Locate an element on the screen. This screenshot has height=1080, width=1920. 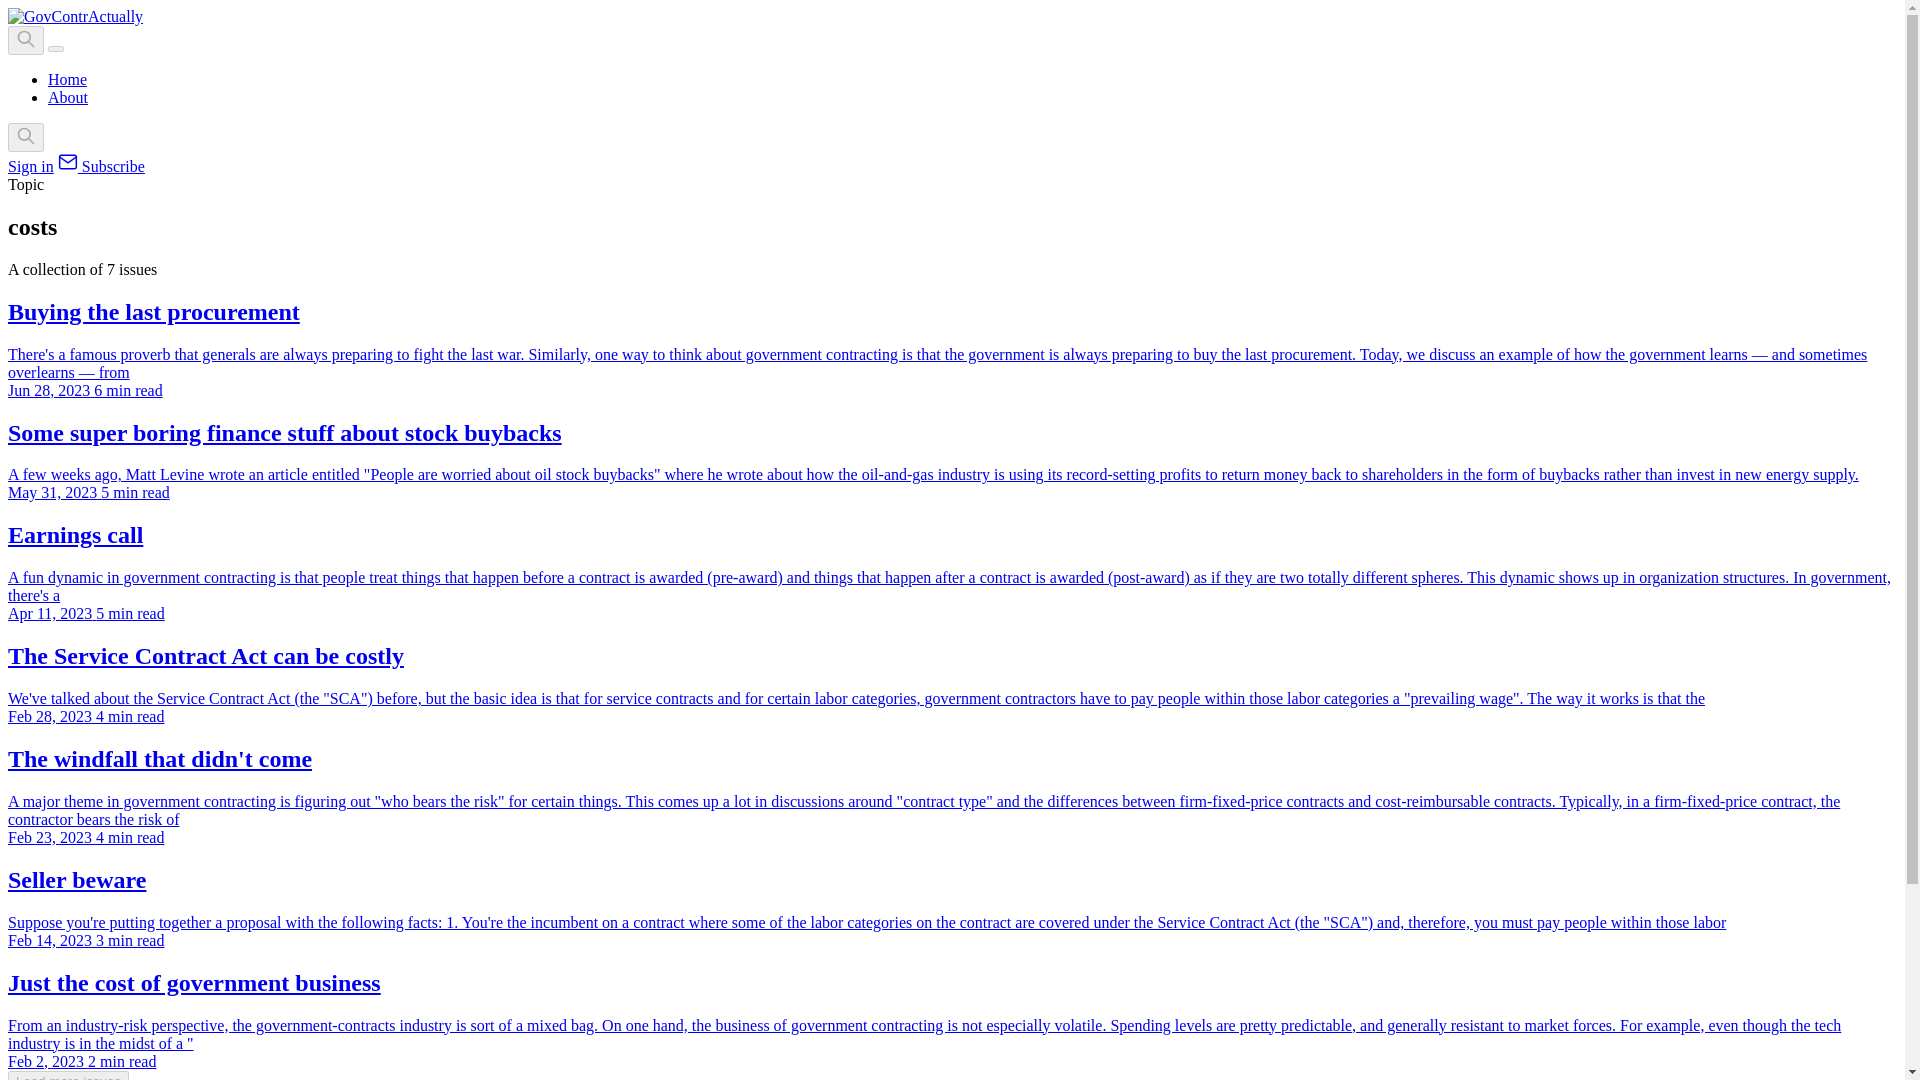
About is located at coordinates (68, 96).